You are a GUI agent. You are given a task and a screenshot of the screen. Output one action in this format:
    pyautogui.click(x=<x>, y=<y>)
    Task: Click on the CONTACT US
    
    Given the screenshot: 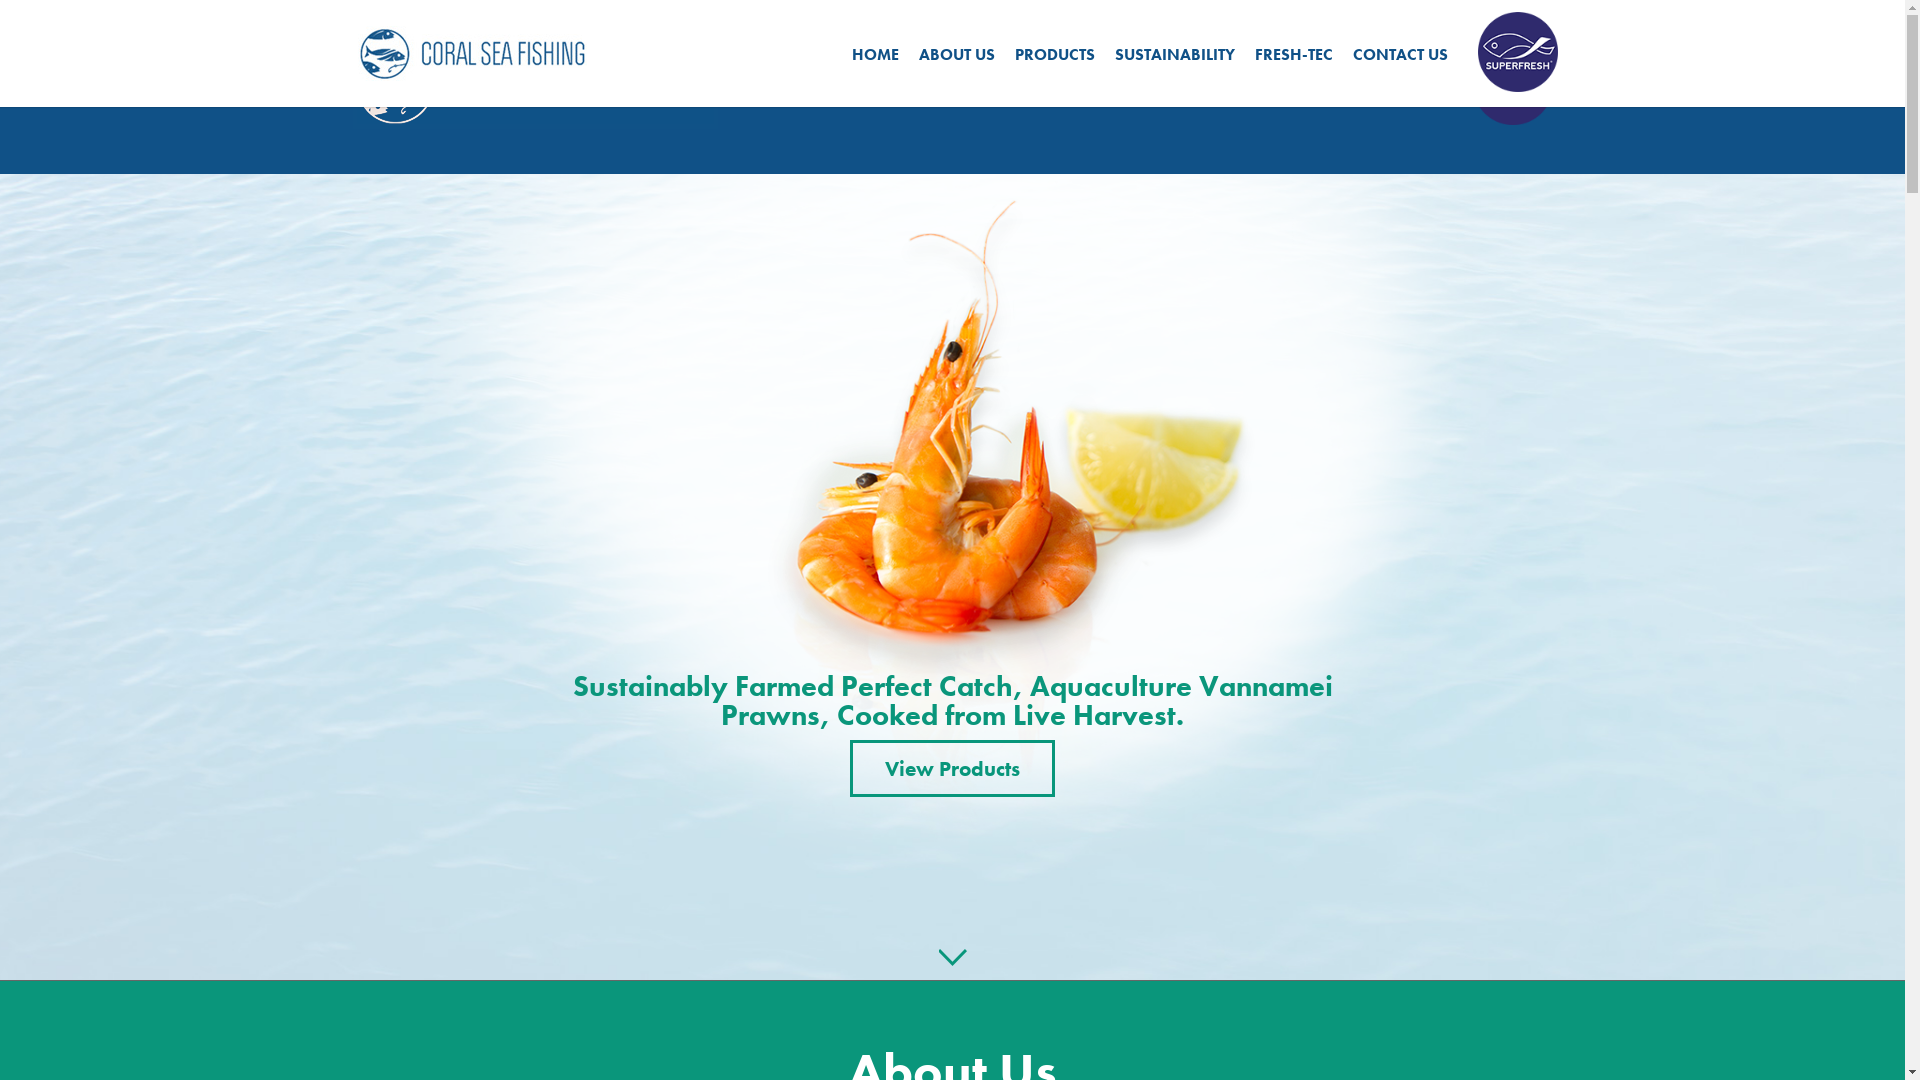 What is the action you would take?
    pyautogui.click(x=1400, y=54)
    